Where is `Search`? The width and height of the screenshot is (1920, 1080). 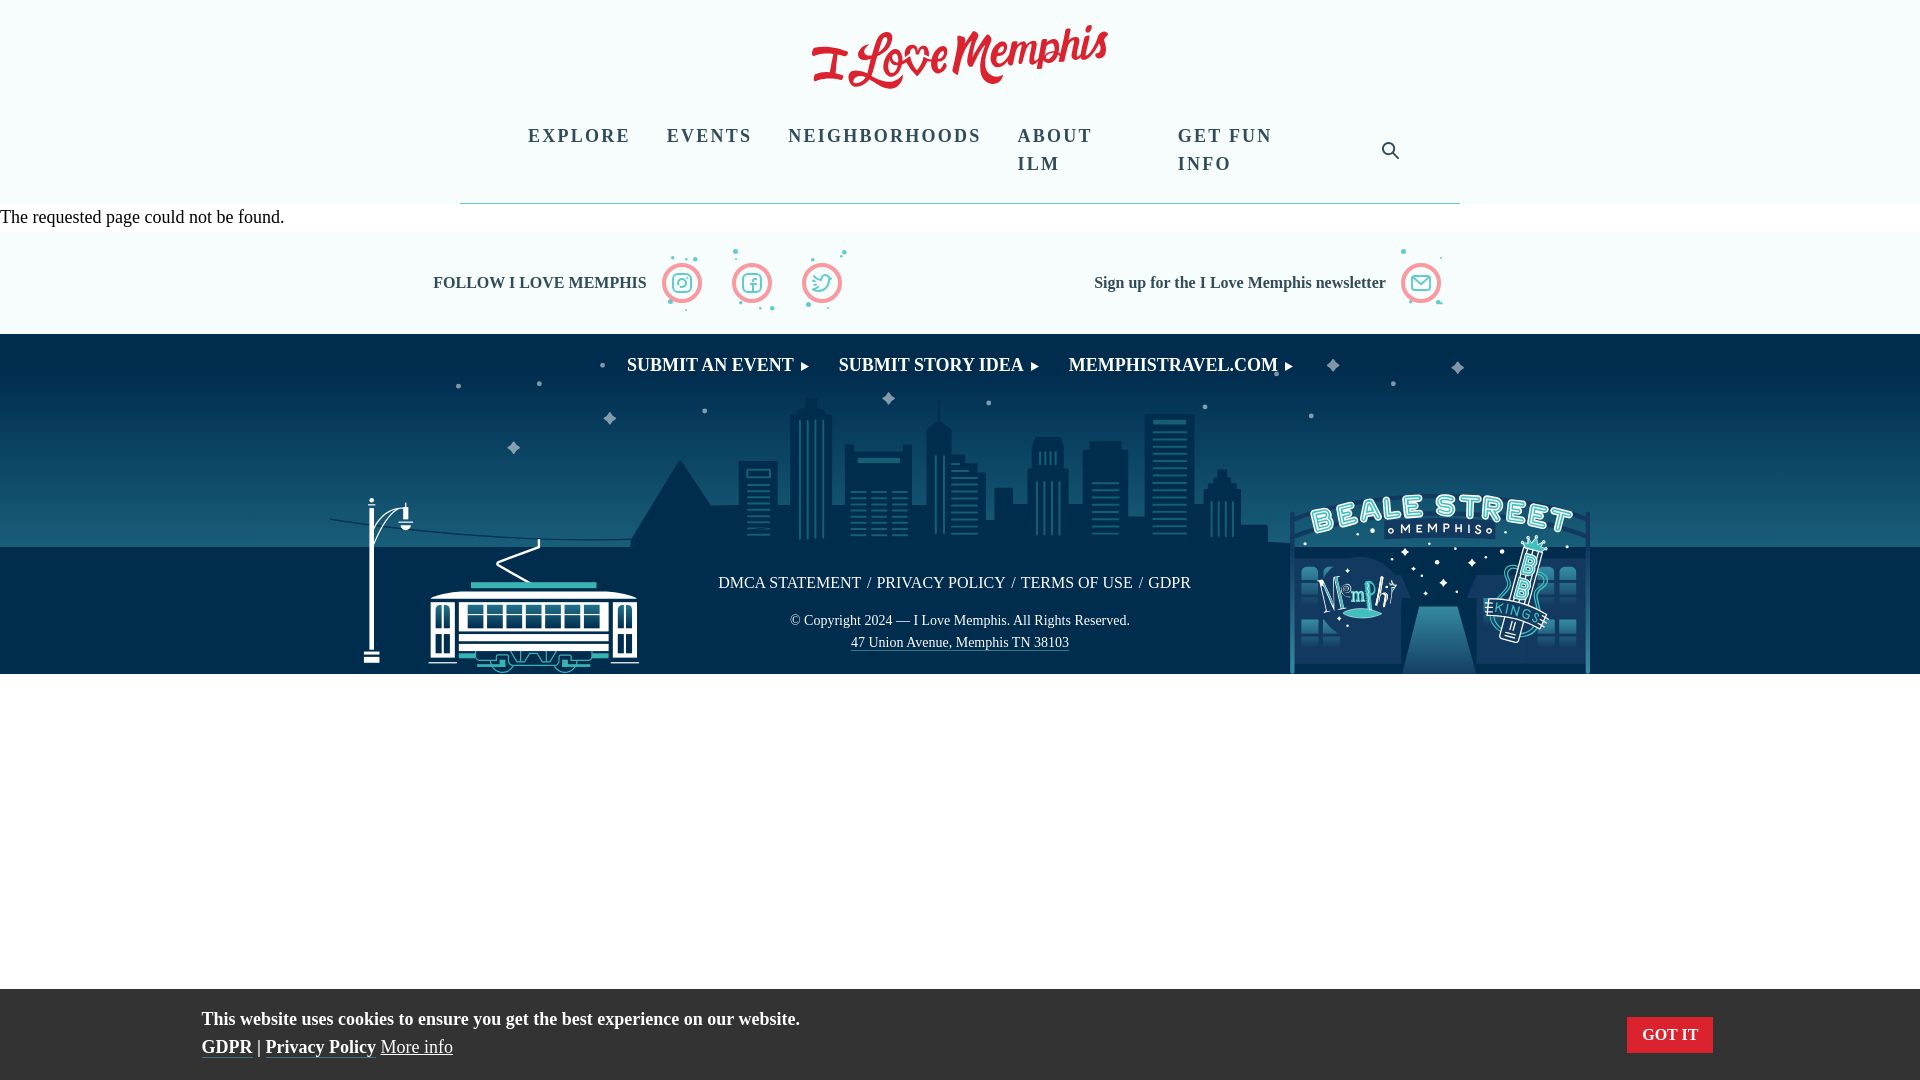 Search is located at coordinates (1344, 174).